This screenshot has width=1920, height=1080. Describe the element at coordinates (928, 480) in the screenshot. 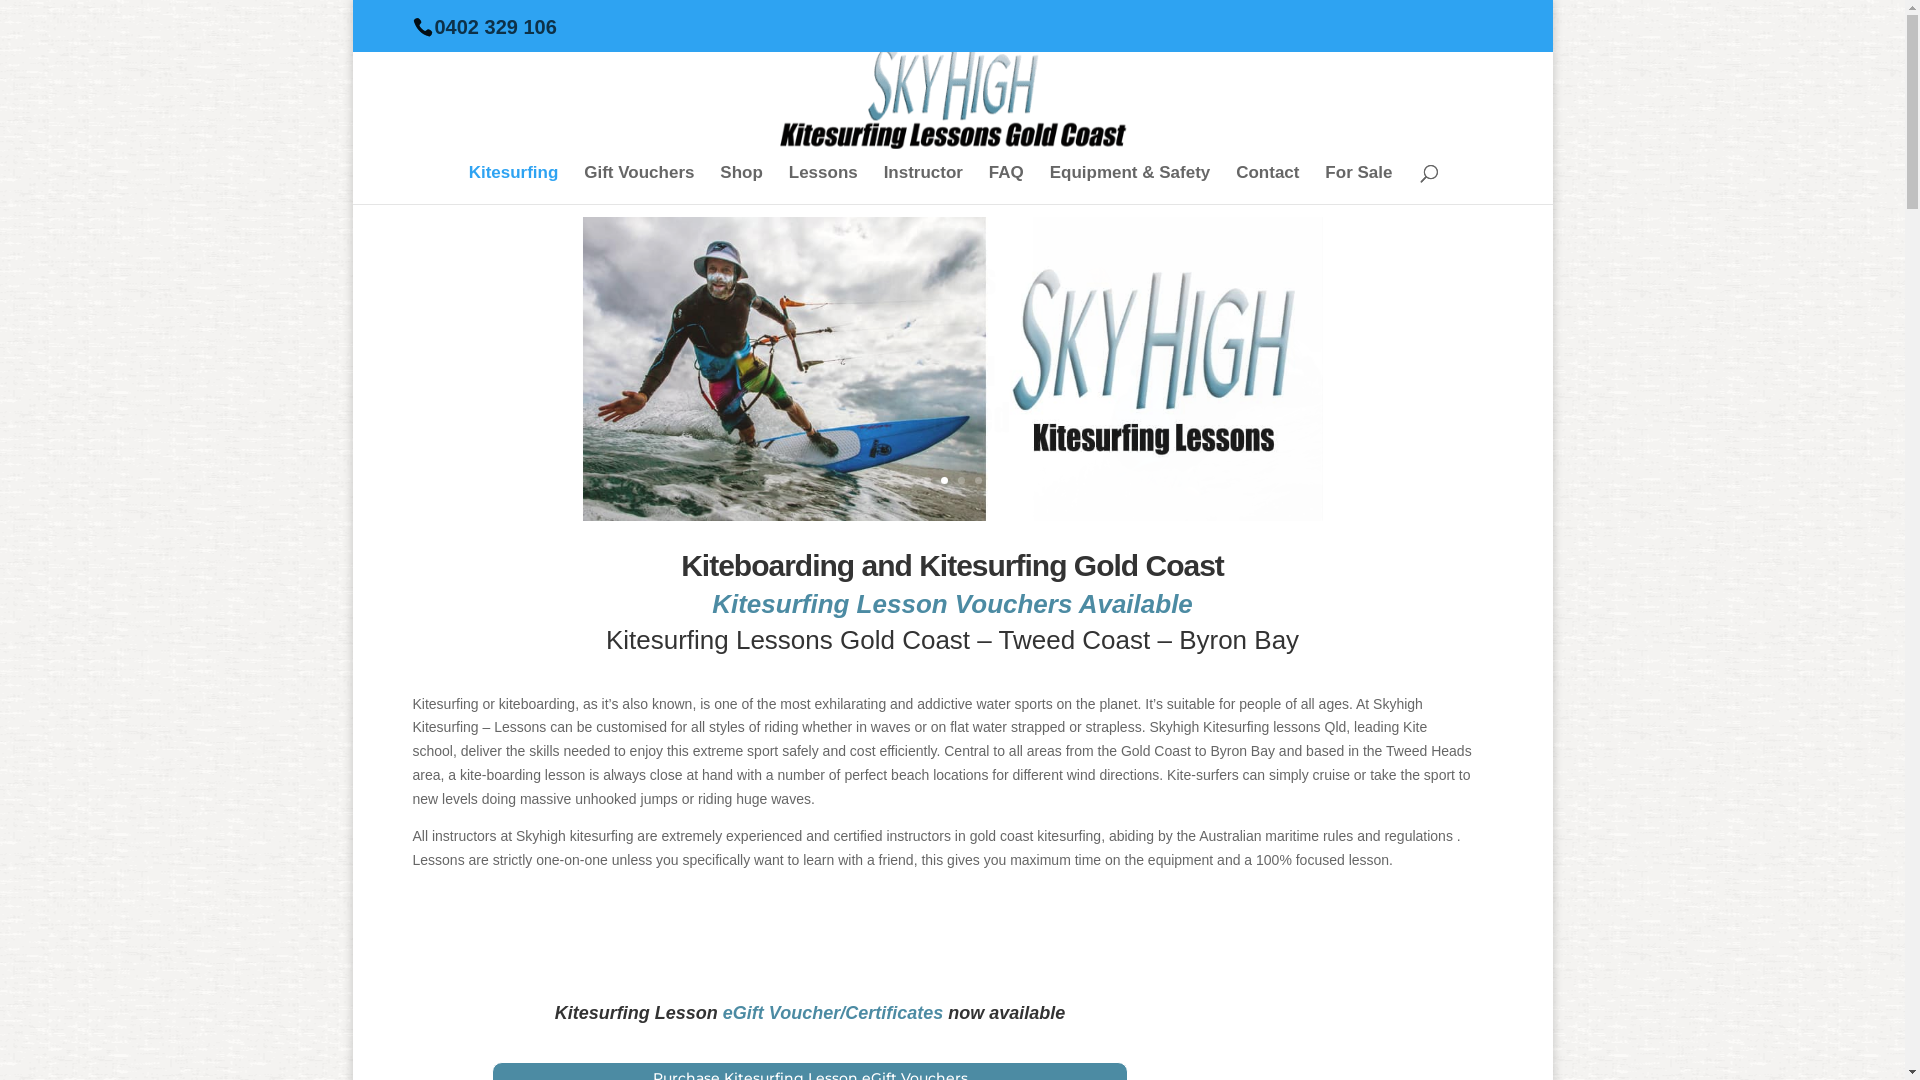

I see `1` at that location.